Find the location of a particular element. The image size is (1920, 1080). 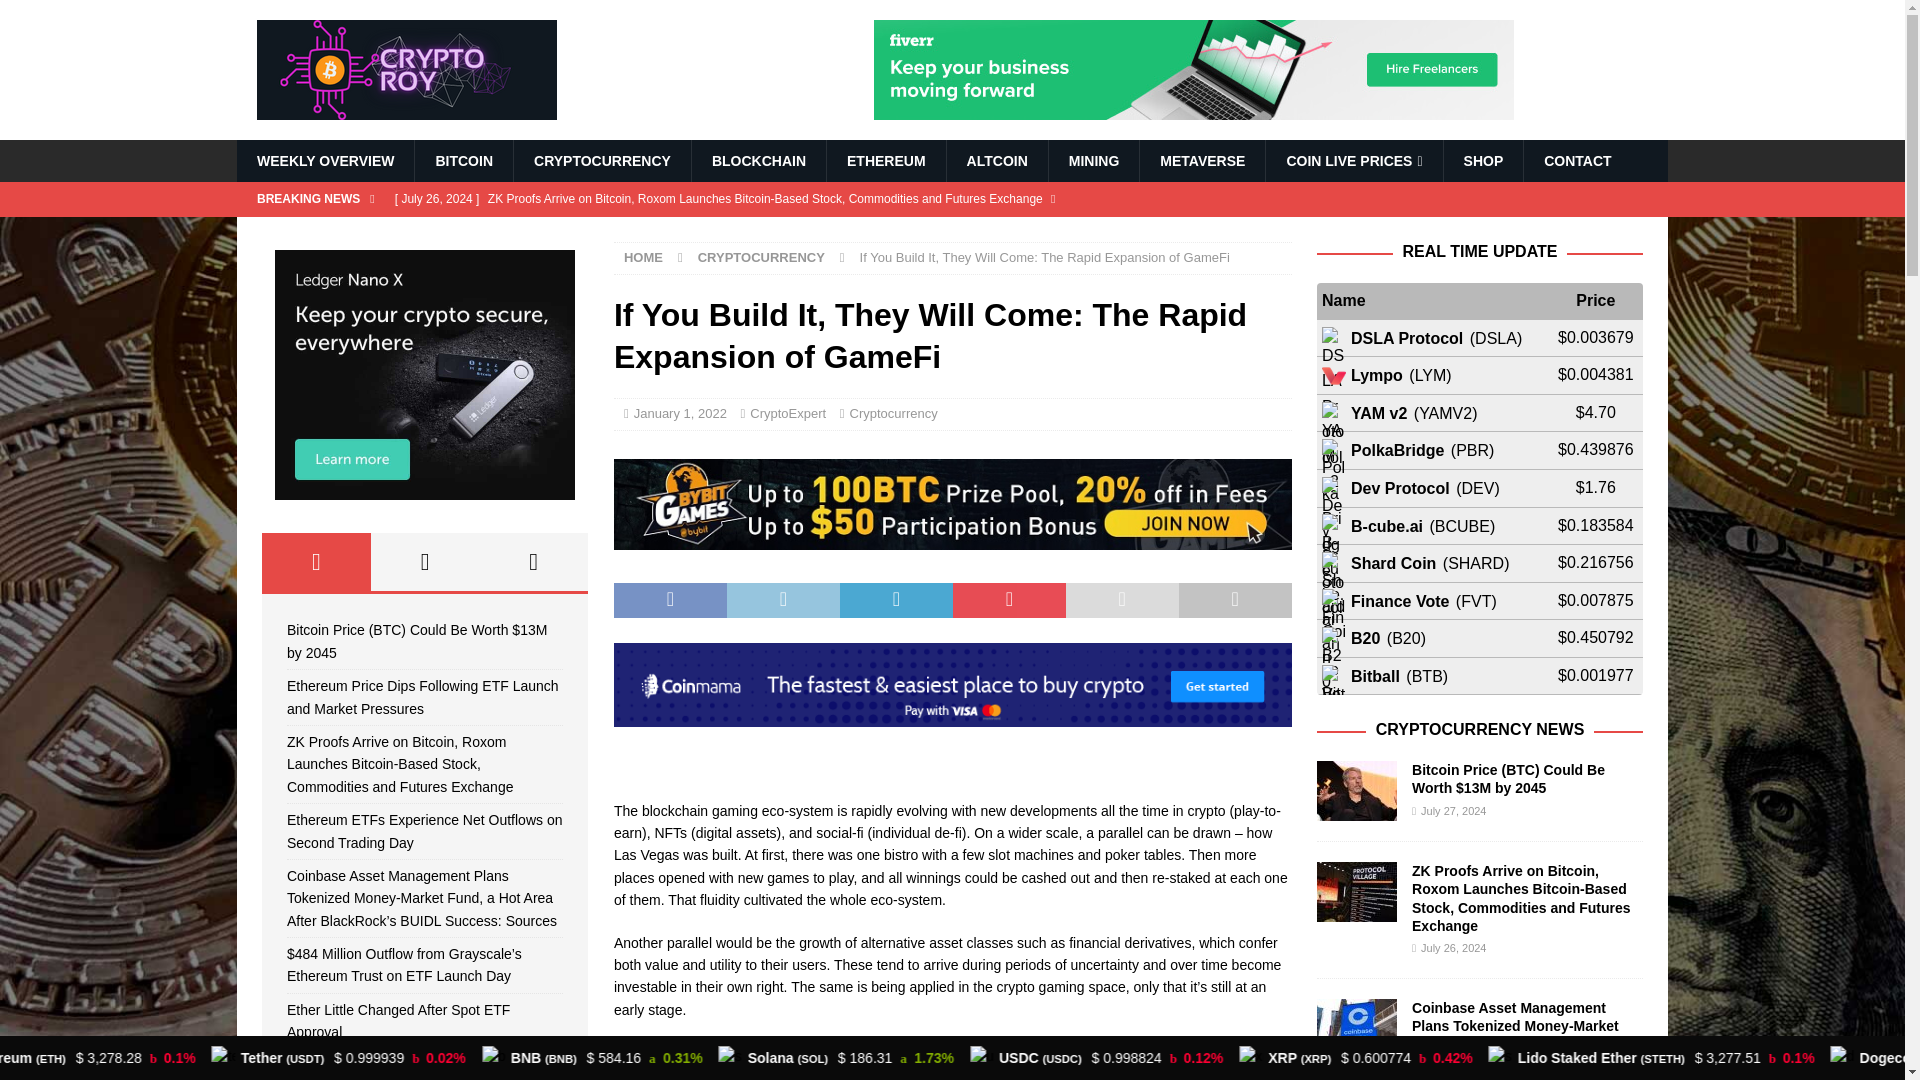

BITCOIN is located at coordinates (463, 161).